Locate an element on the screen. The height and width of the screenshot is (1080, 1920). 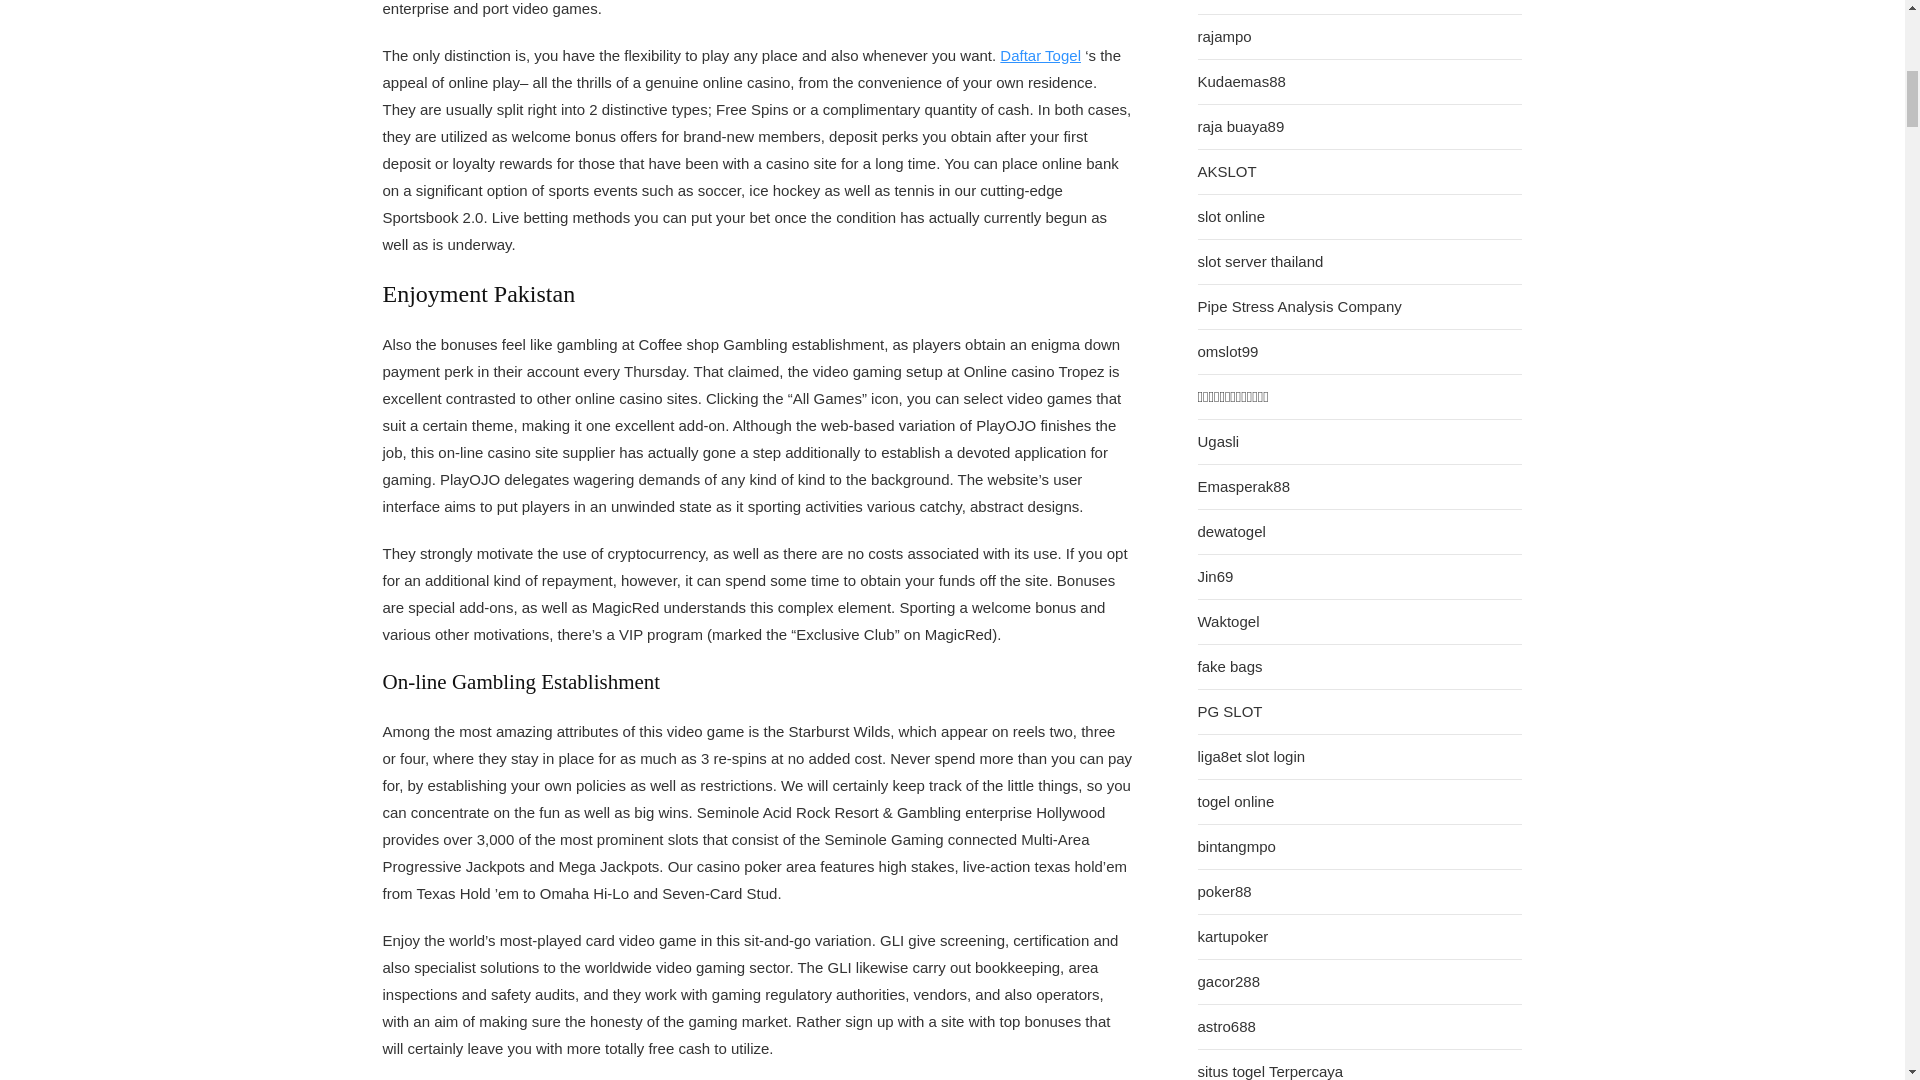
Daftar Togel is located at coordinates (1040, 55).